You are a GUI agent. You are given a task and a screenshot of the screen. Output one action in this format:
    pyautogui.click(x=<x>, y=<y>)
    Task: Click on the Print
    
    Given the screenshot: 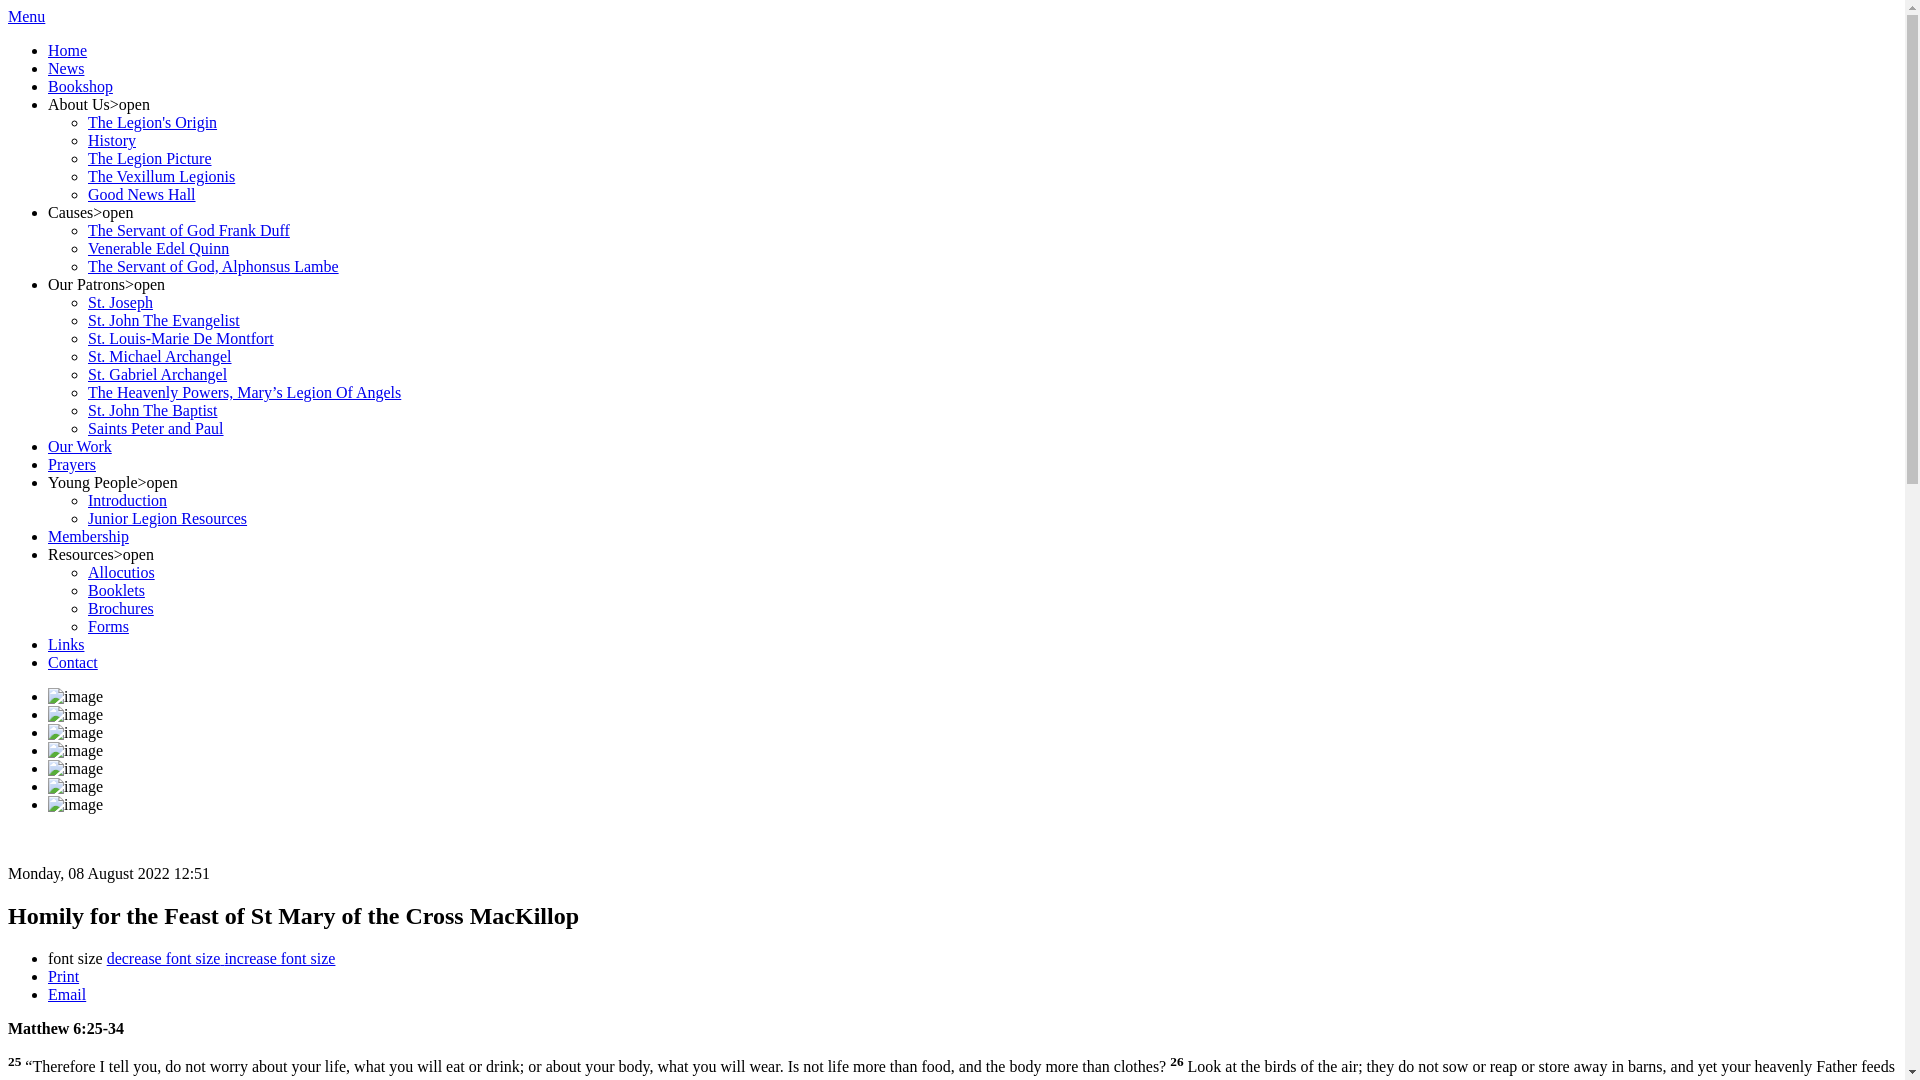 What is the action you would take?
    pyautogui.click(x=64, y=976)
    